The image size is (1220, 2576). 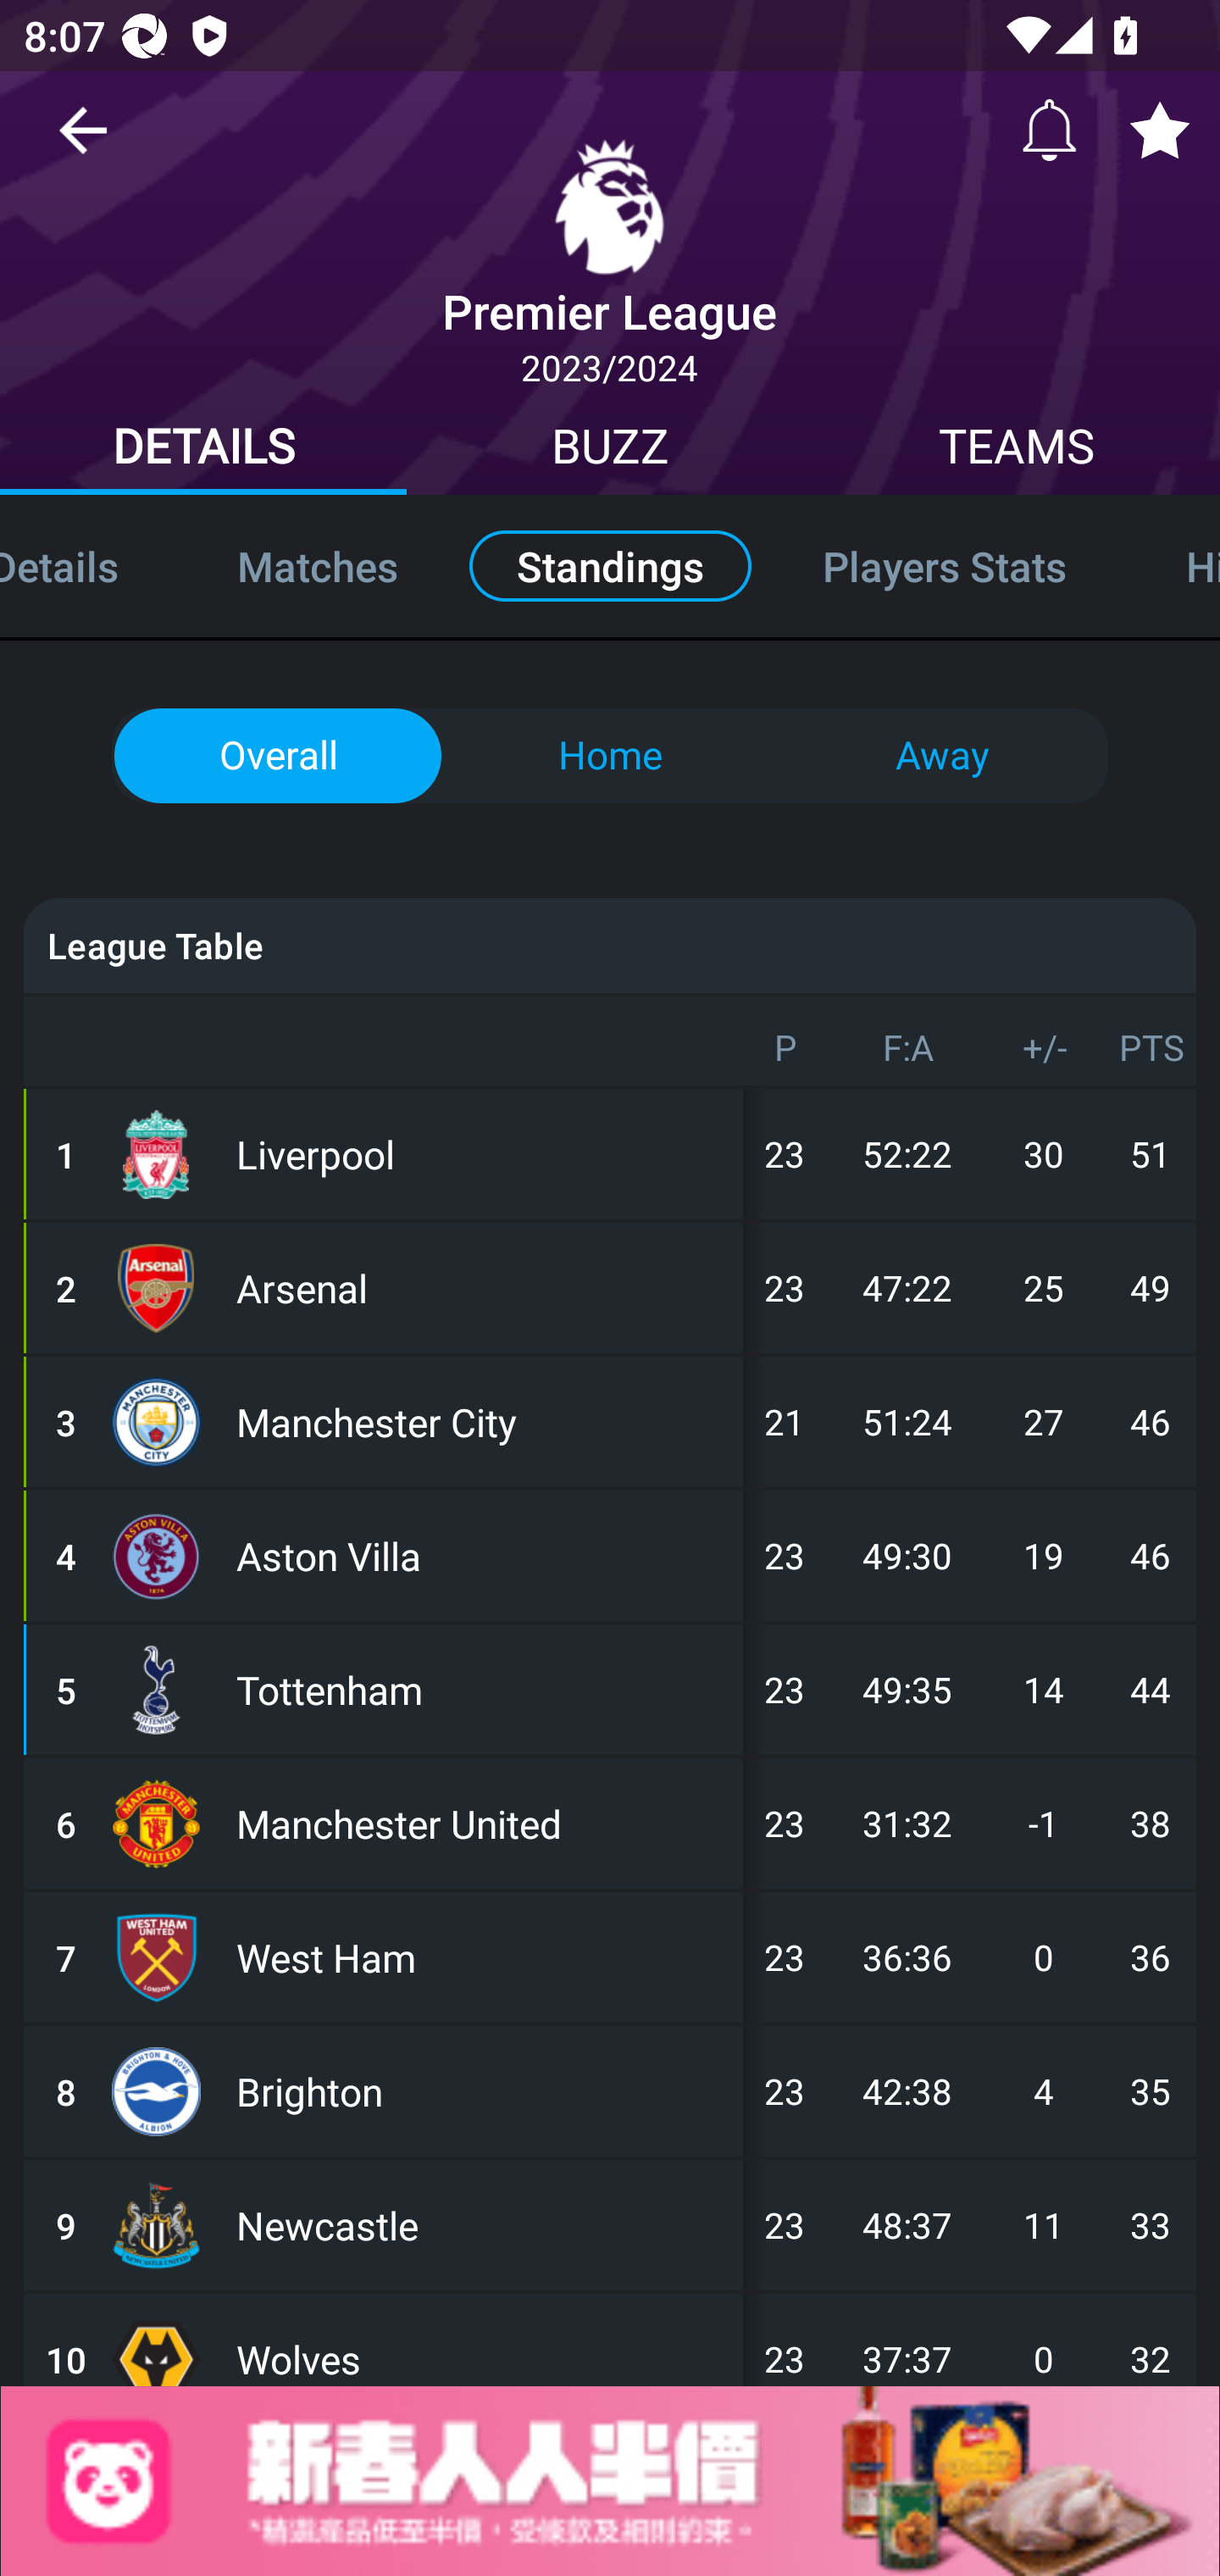 What do you see at coordinates (483, 1957) in the screenshot?
I see `West Ham` at bounding box center [483, 1957].